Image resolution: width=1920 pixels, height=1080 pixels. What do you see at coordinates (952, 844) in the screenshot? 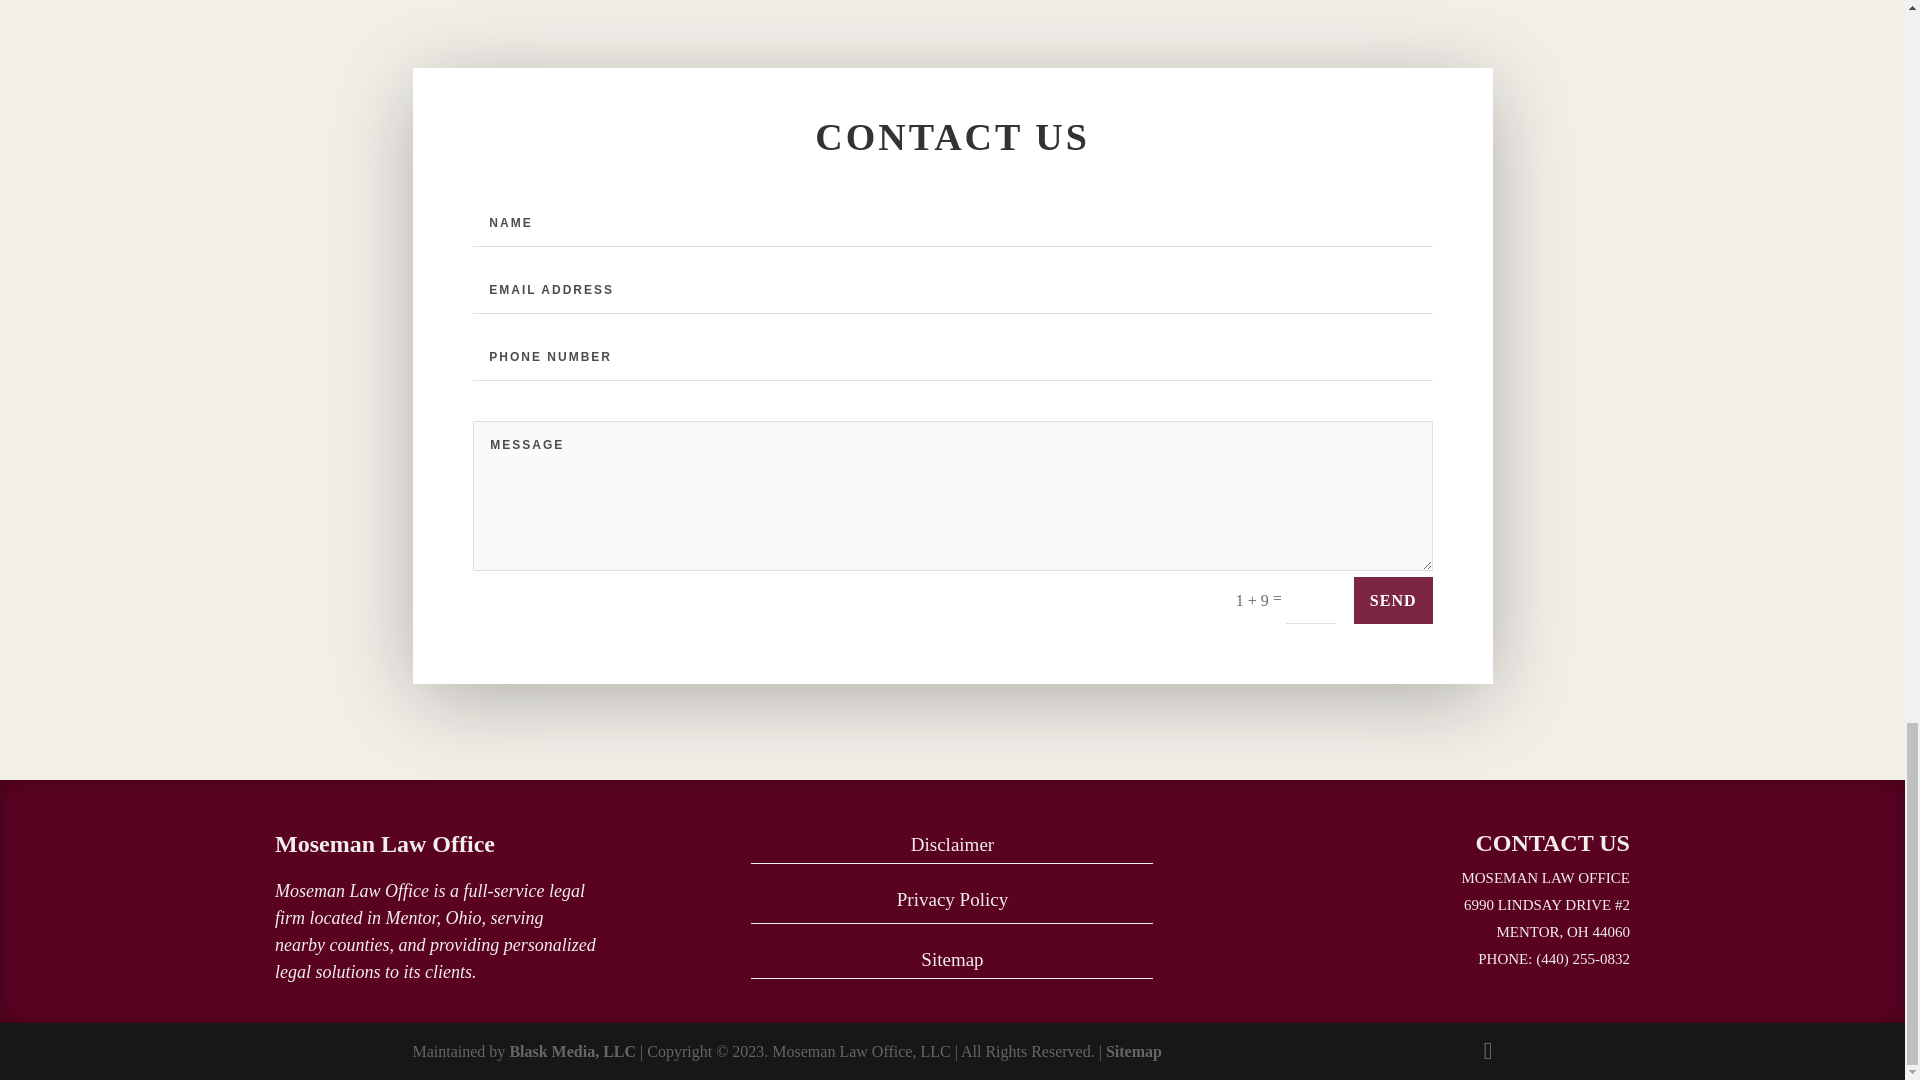
I see `Disclaimer` at bounding box center [952, 844].